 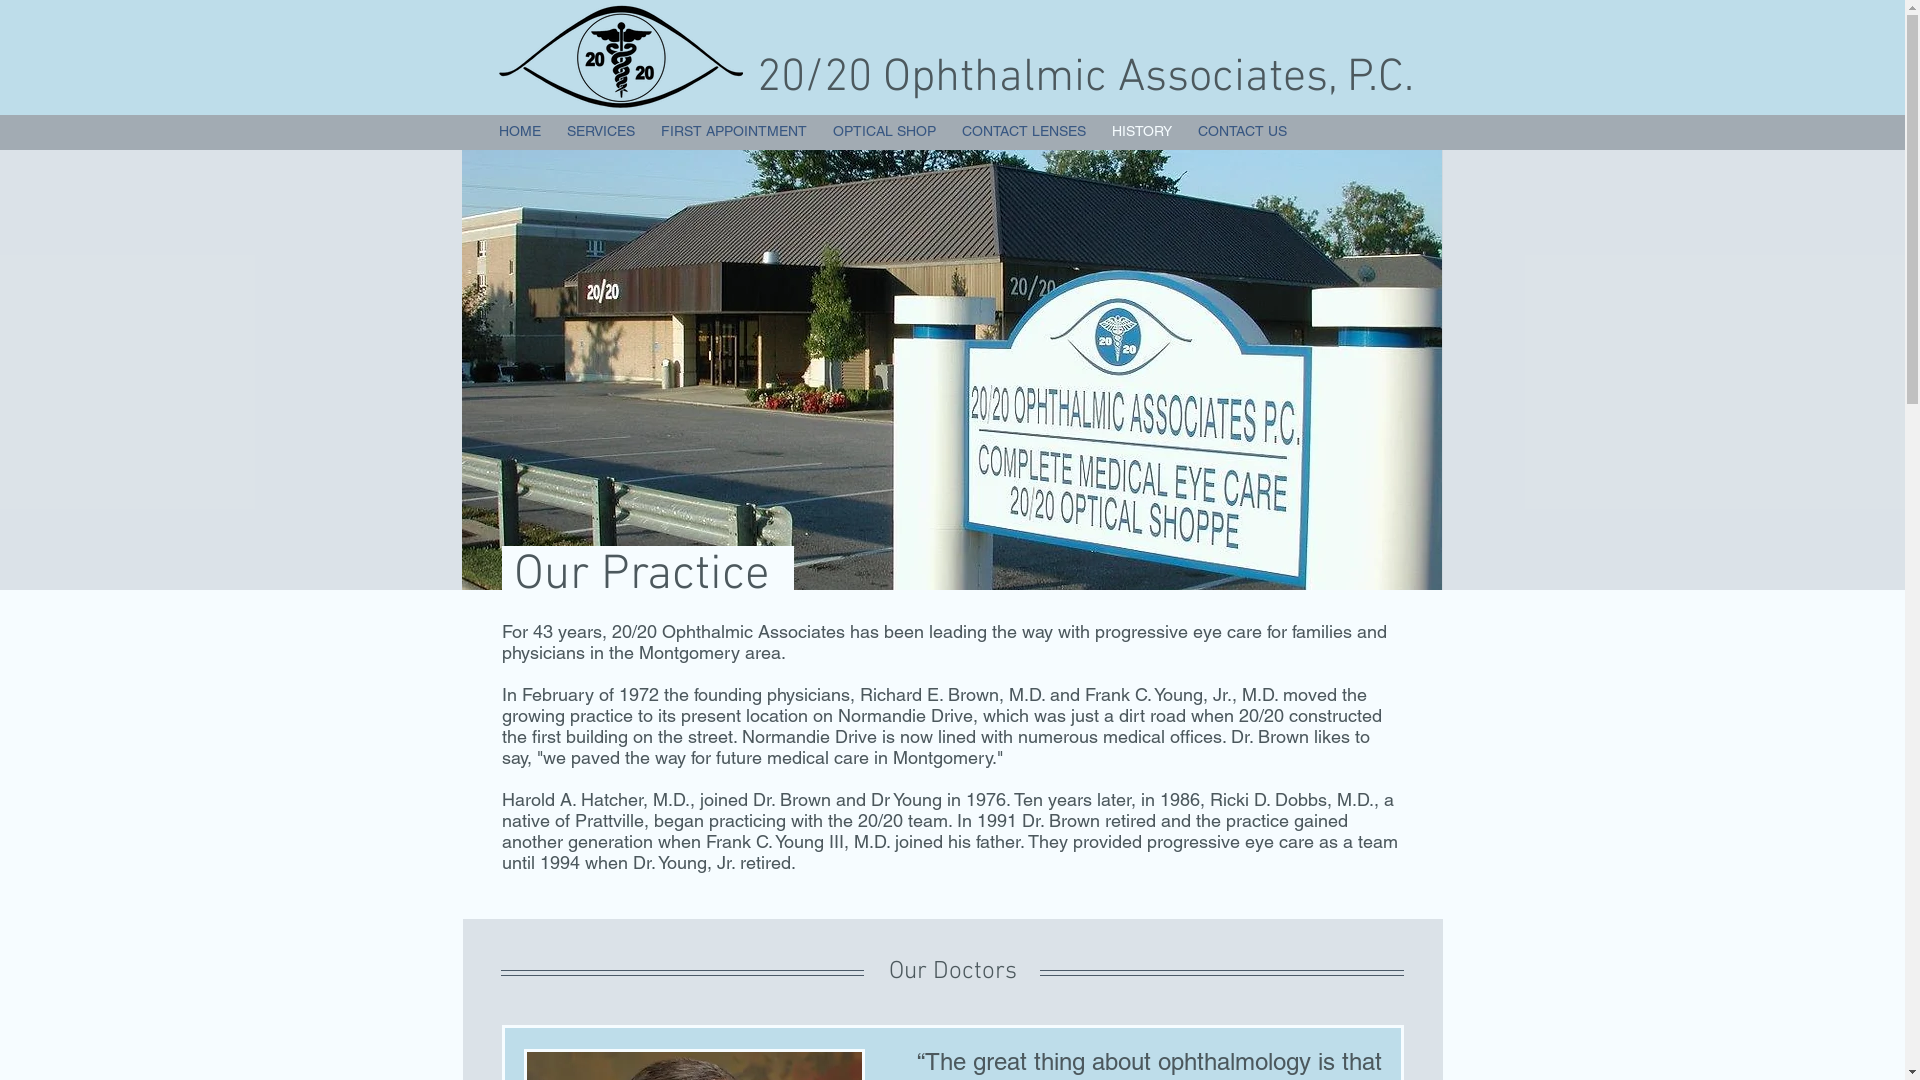 I want to click on Edited Image 2015-5-7-20:19:58, so click(x=620, y=56).